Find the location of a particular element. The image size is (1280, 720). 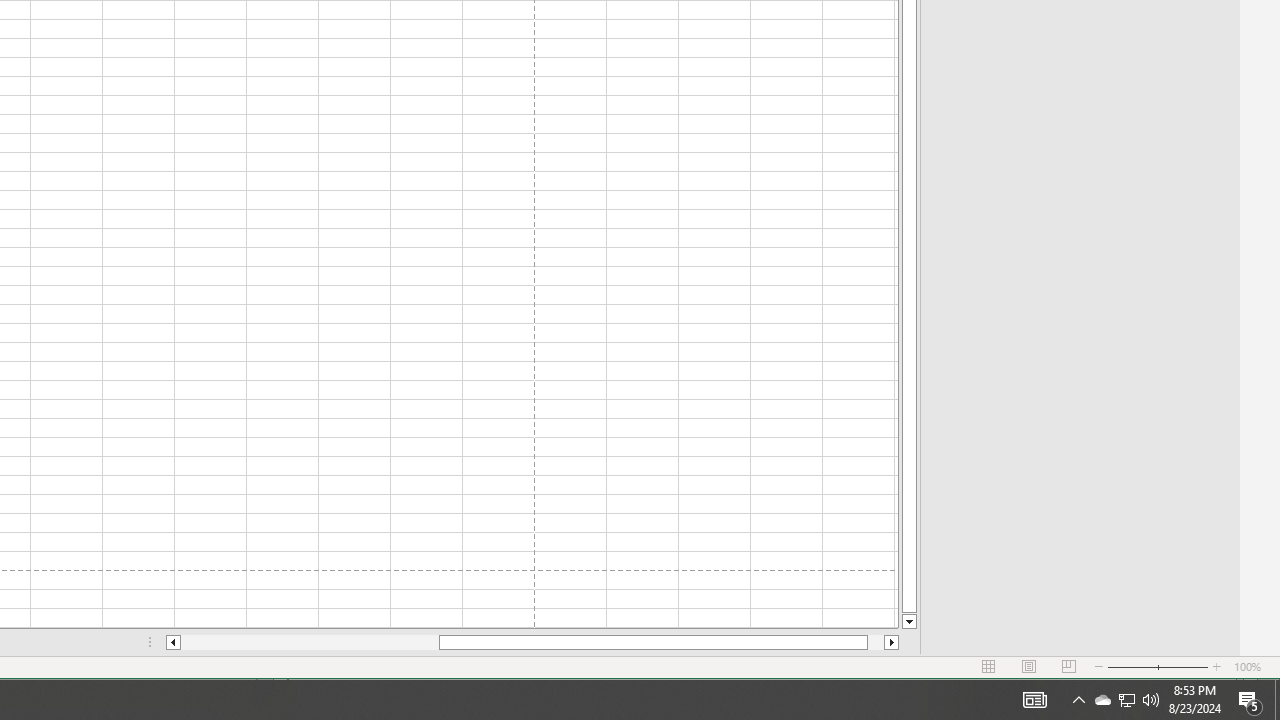

User Promoted Notification Area is located at coordinates (1126, 700).